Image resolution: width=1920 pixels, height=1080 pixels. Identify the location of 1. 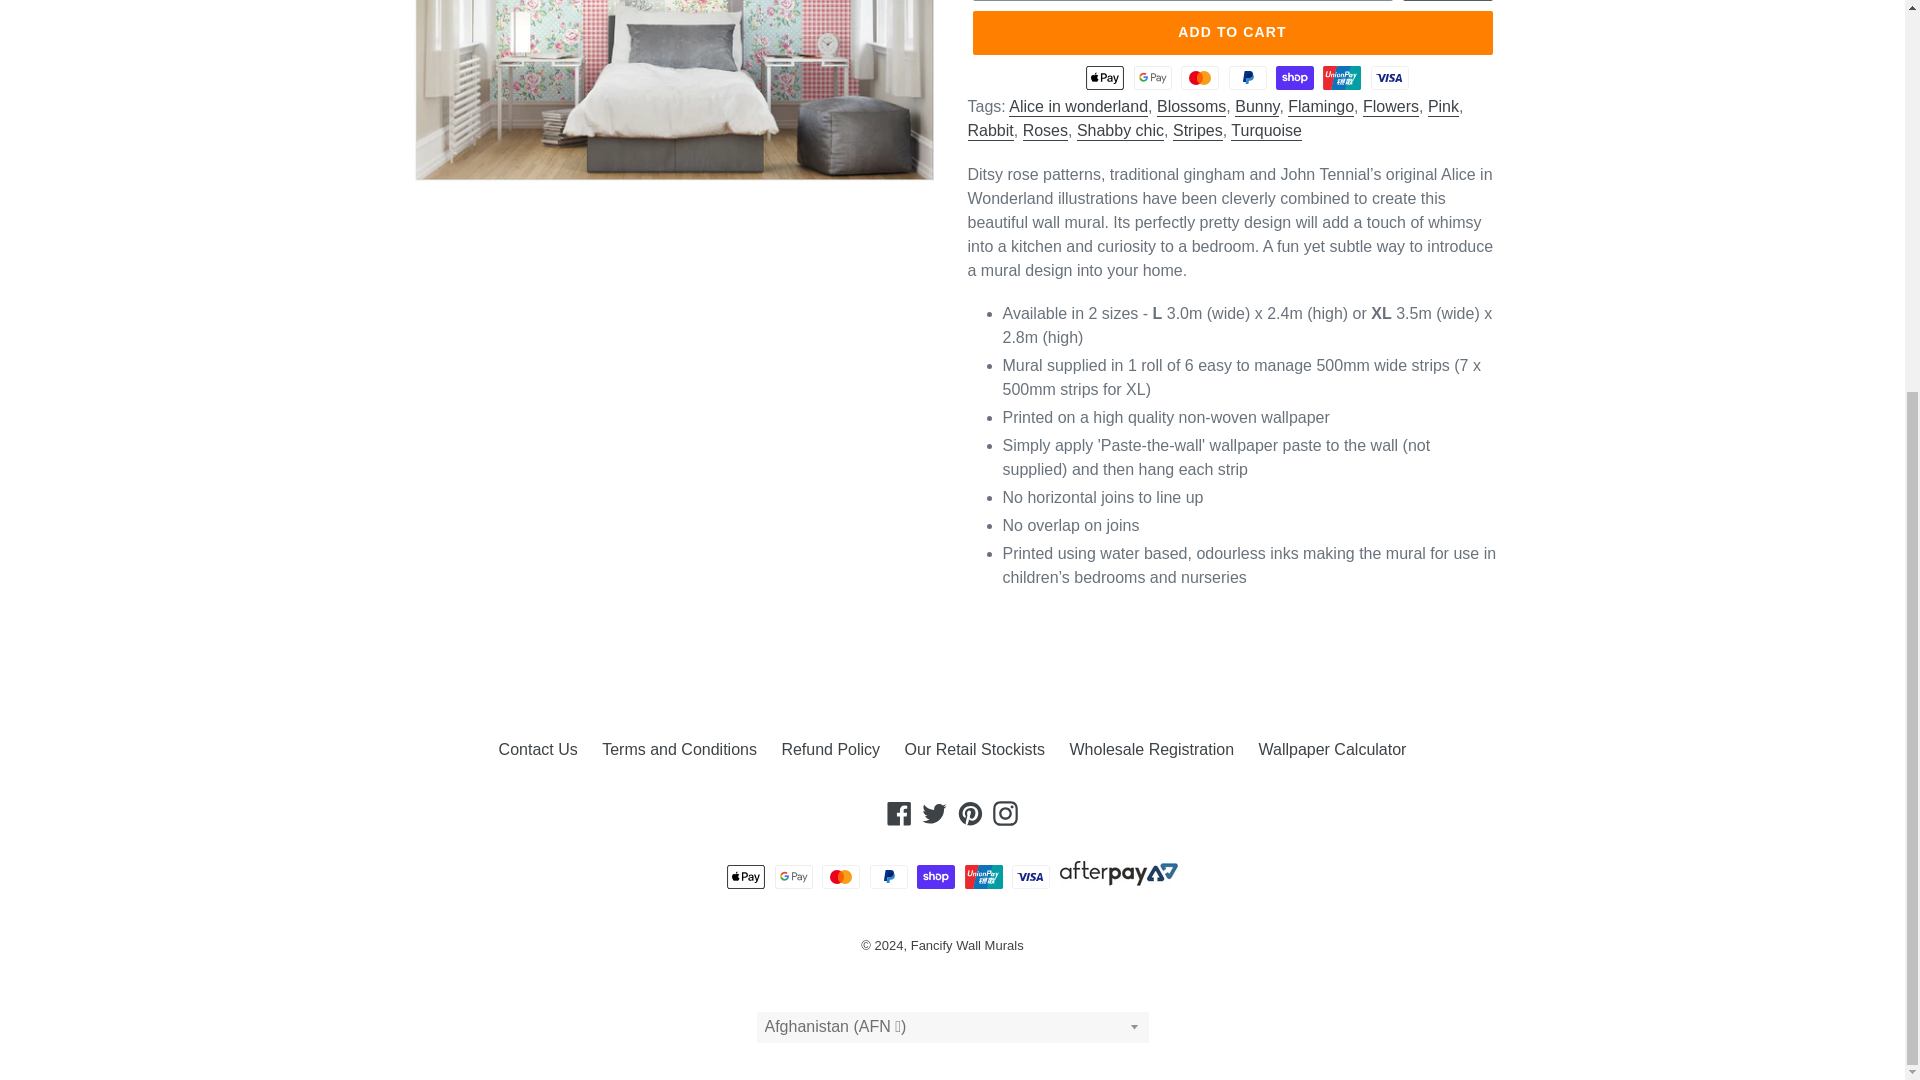
(1446, 0).